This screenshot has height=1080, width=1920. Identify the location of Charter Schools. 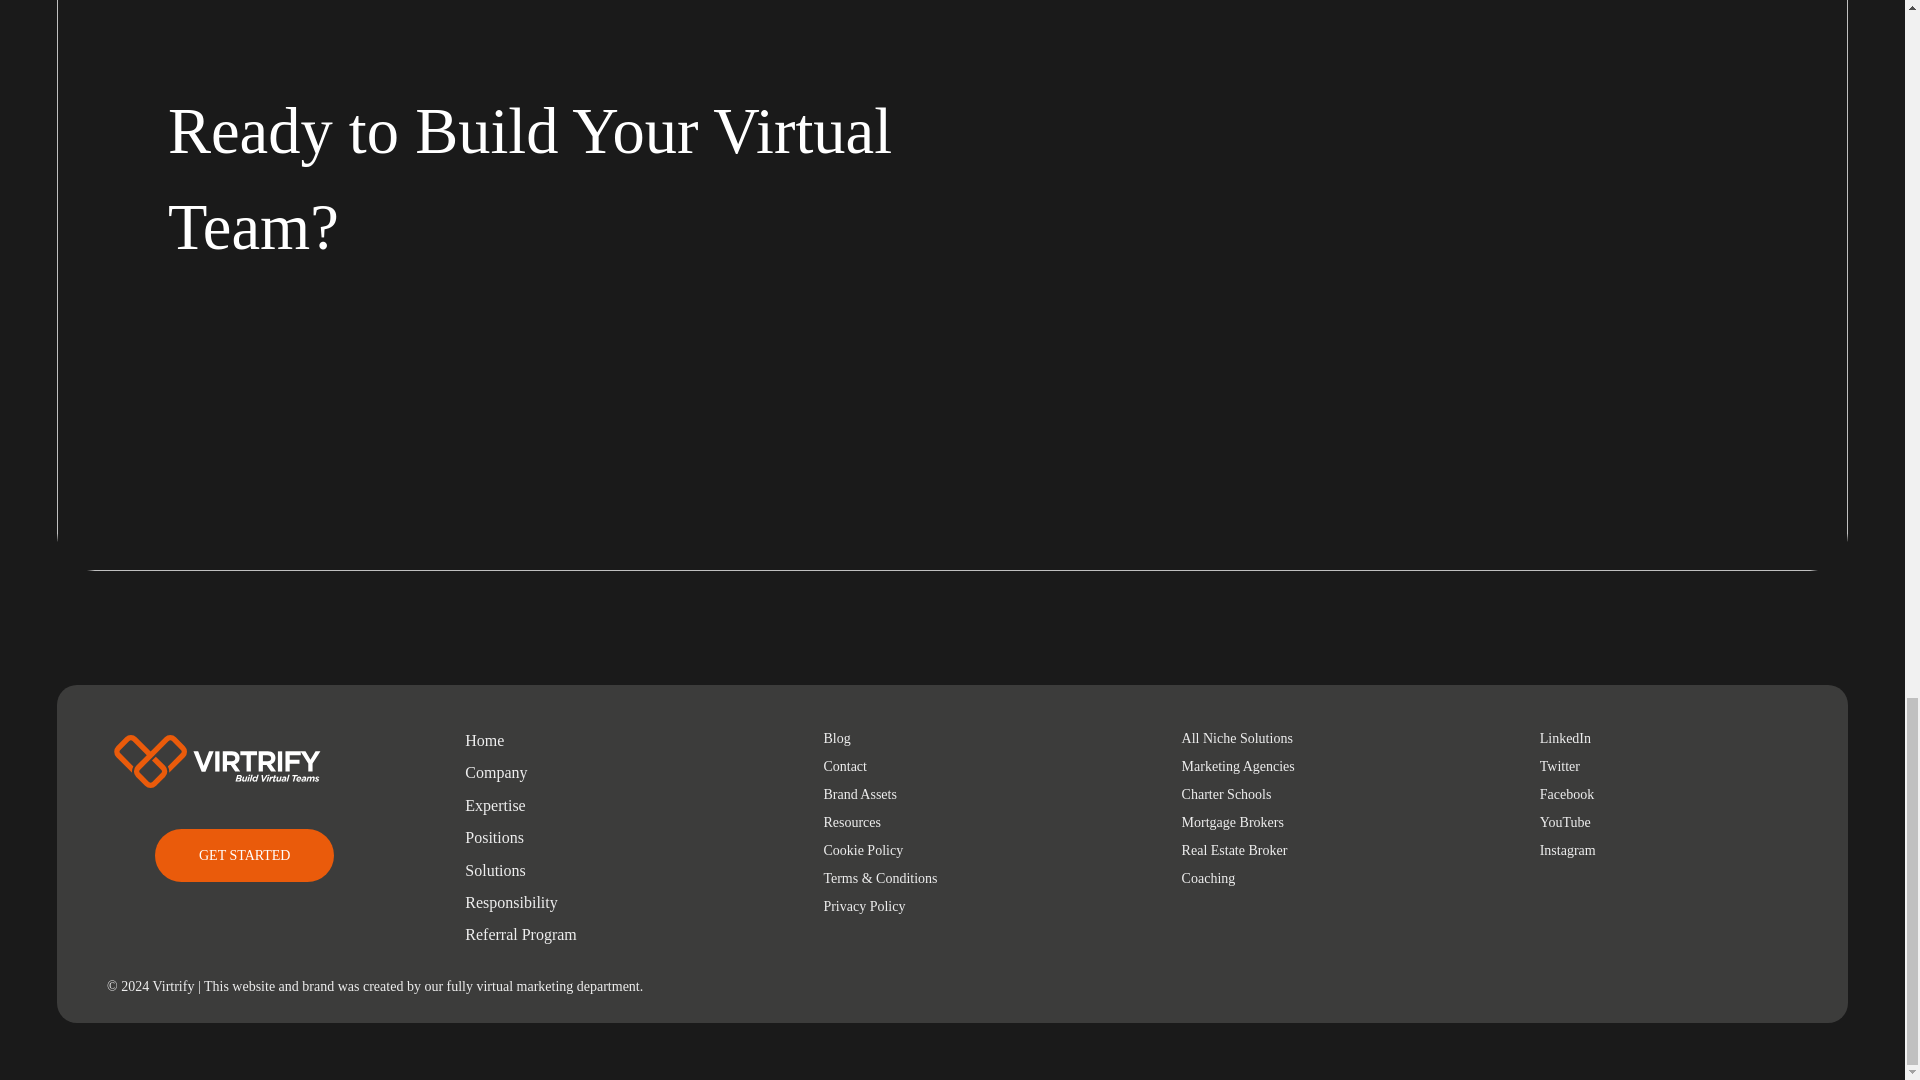
(1226, 794).